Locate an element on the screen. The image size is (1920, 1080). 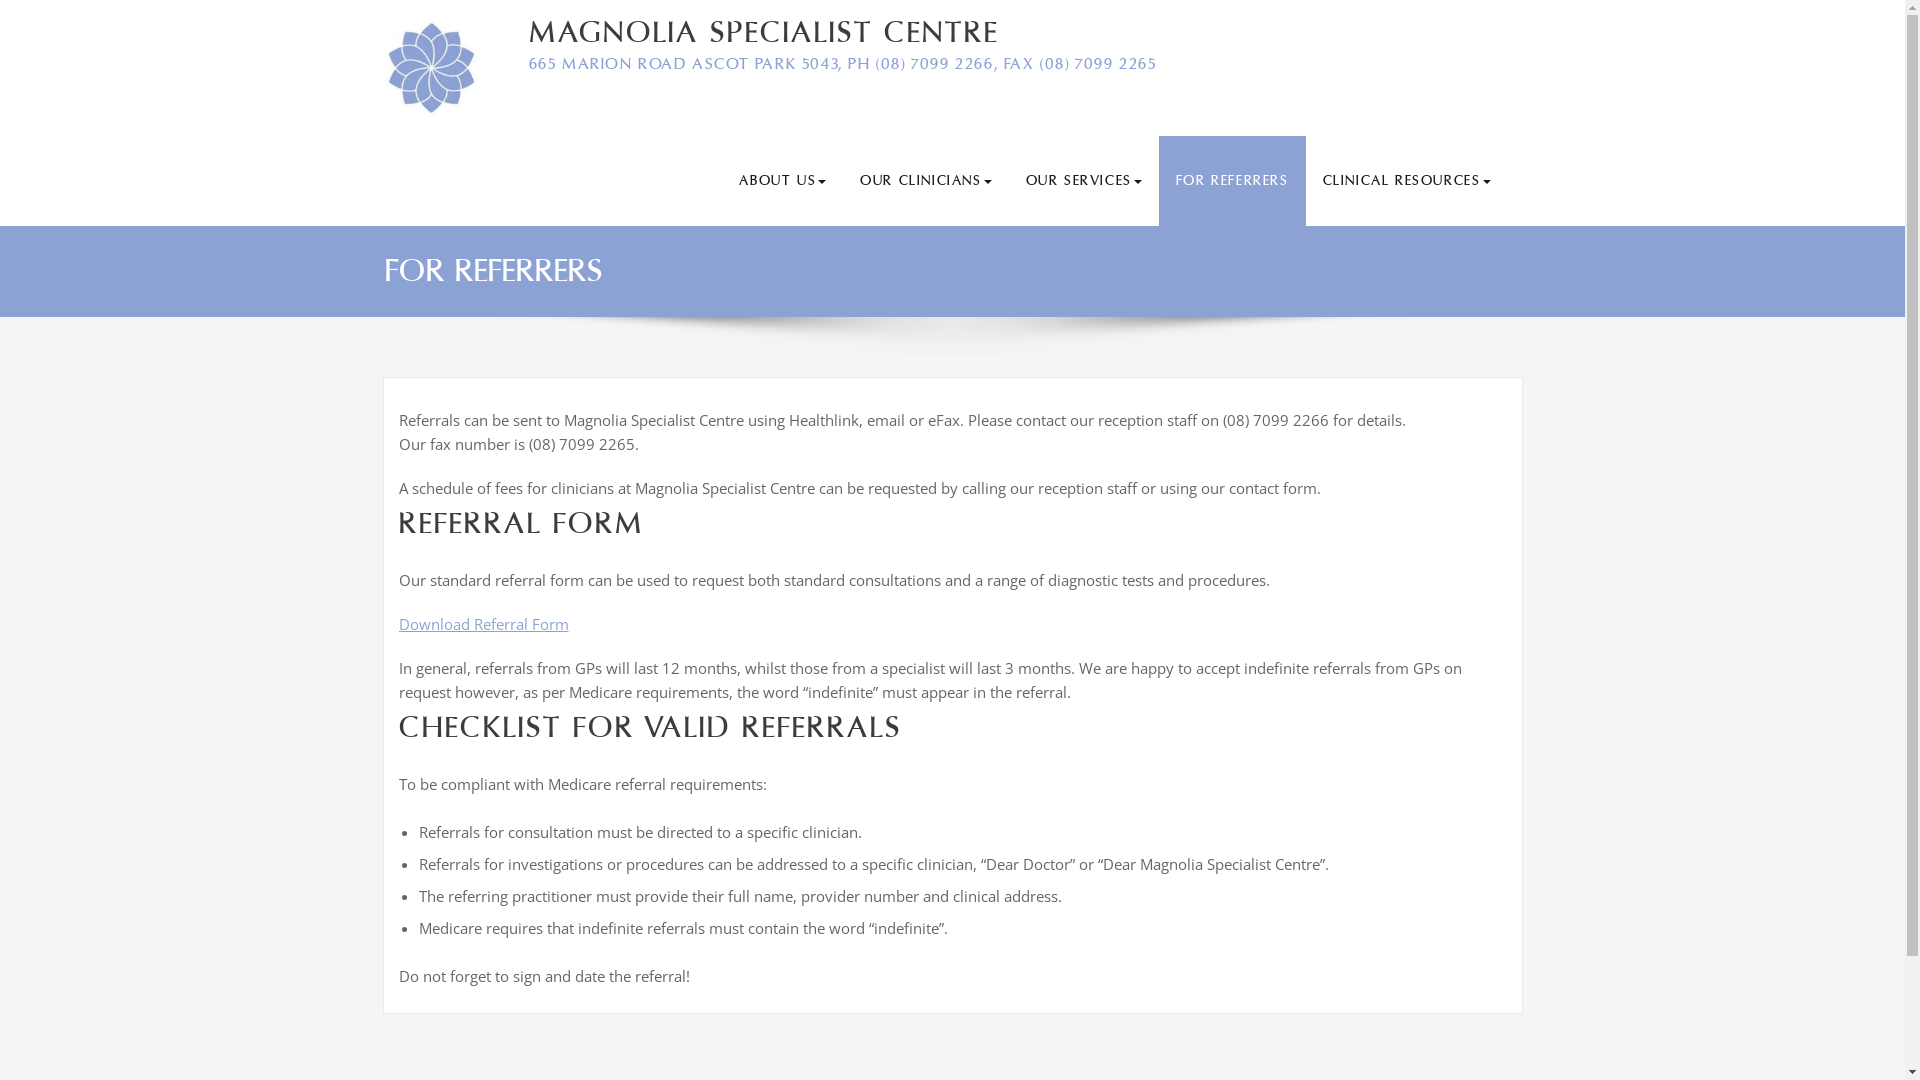
OUR CLINICIANS is located at coordinates (926, 181).